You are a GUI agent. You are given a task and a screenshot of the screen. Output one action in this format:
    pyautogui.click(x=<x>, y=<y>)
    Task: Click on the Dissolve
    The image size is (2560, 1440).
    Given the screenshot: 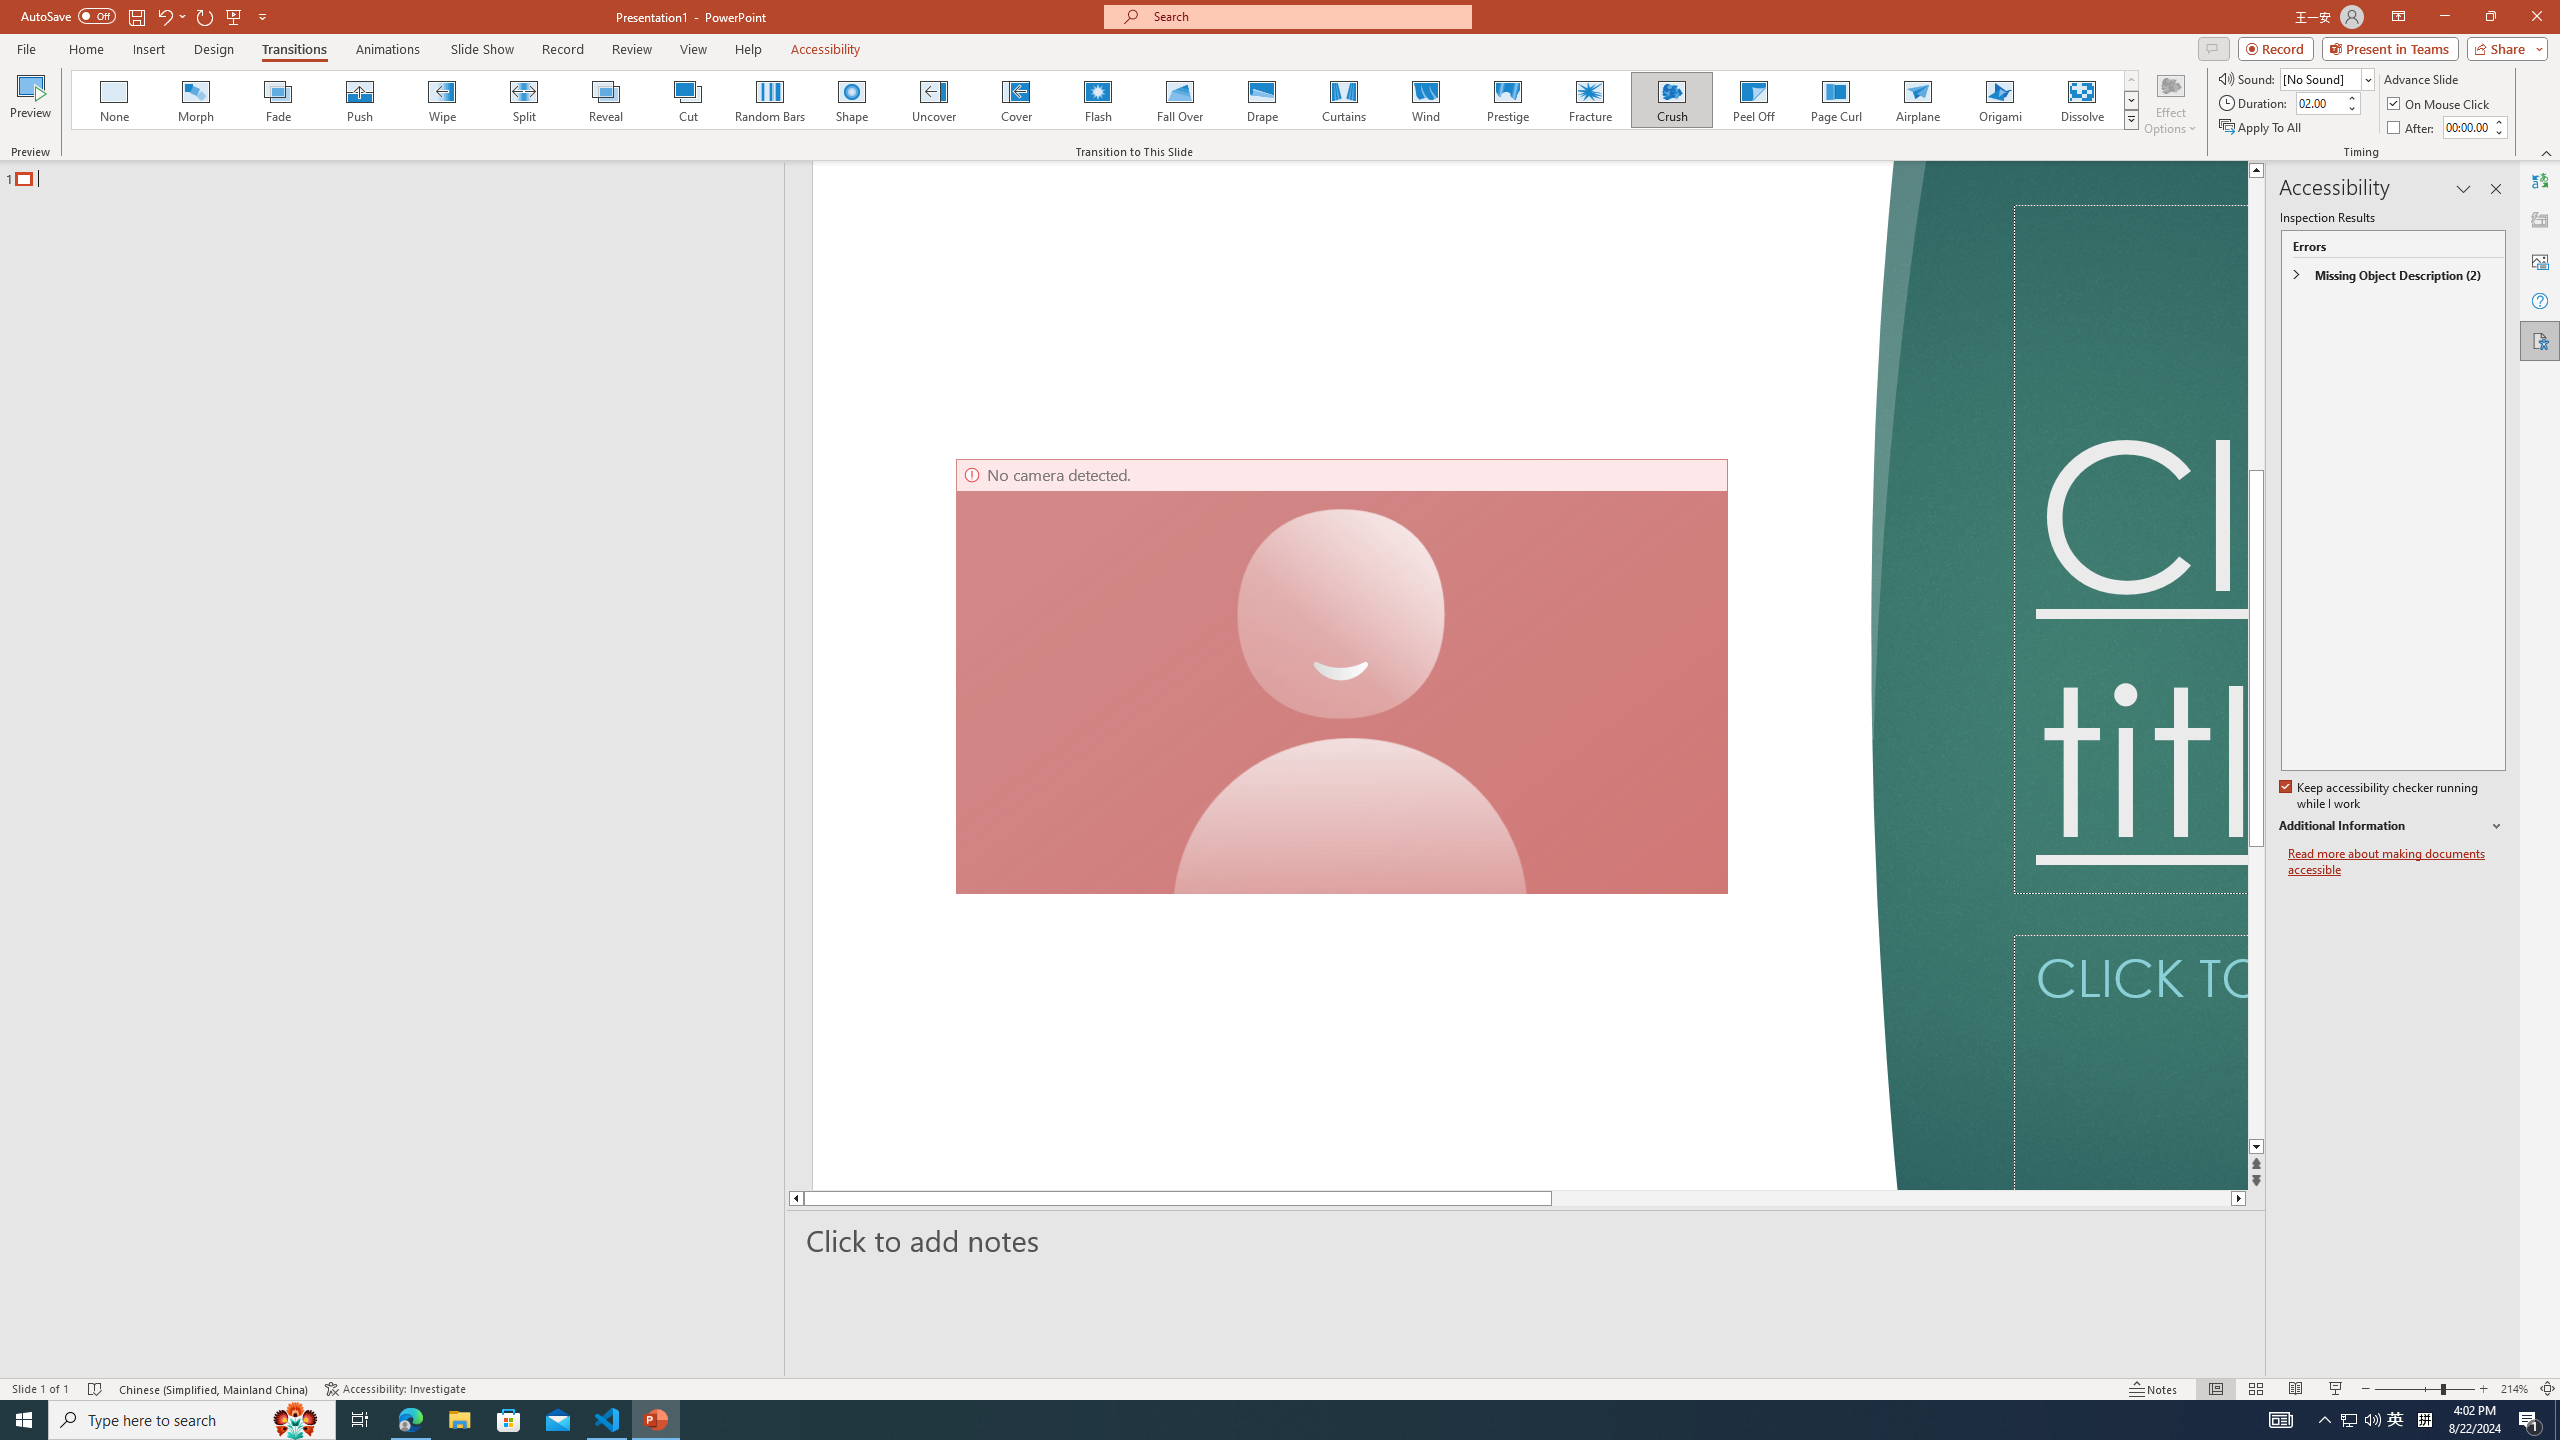 What is the action you would take?
    pyautogui.click(x=2081, y=100)
    